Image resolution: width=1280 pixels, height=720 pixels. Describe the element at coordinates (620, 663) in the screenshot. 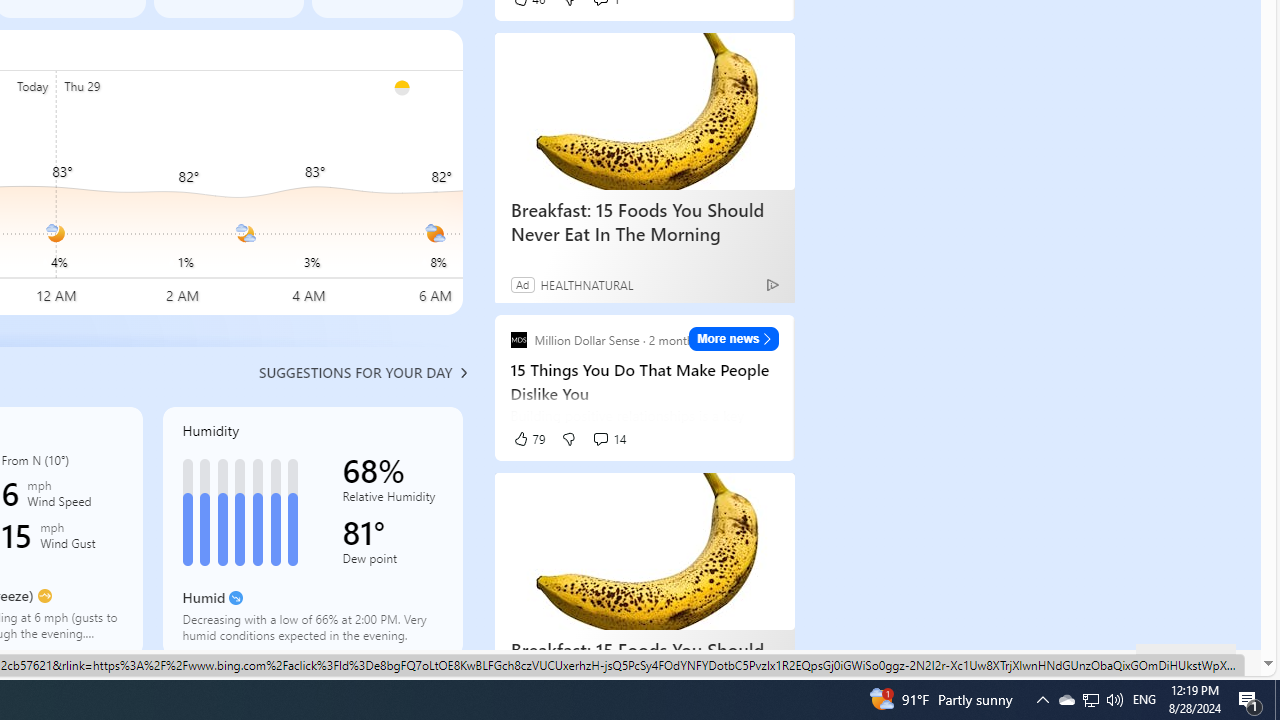

I see `Consumer Health Privacy` at that location.